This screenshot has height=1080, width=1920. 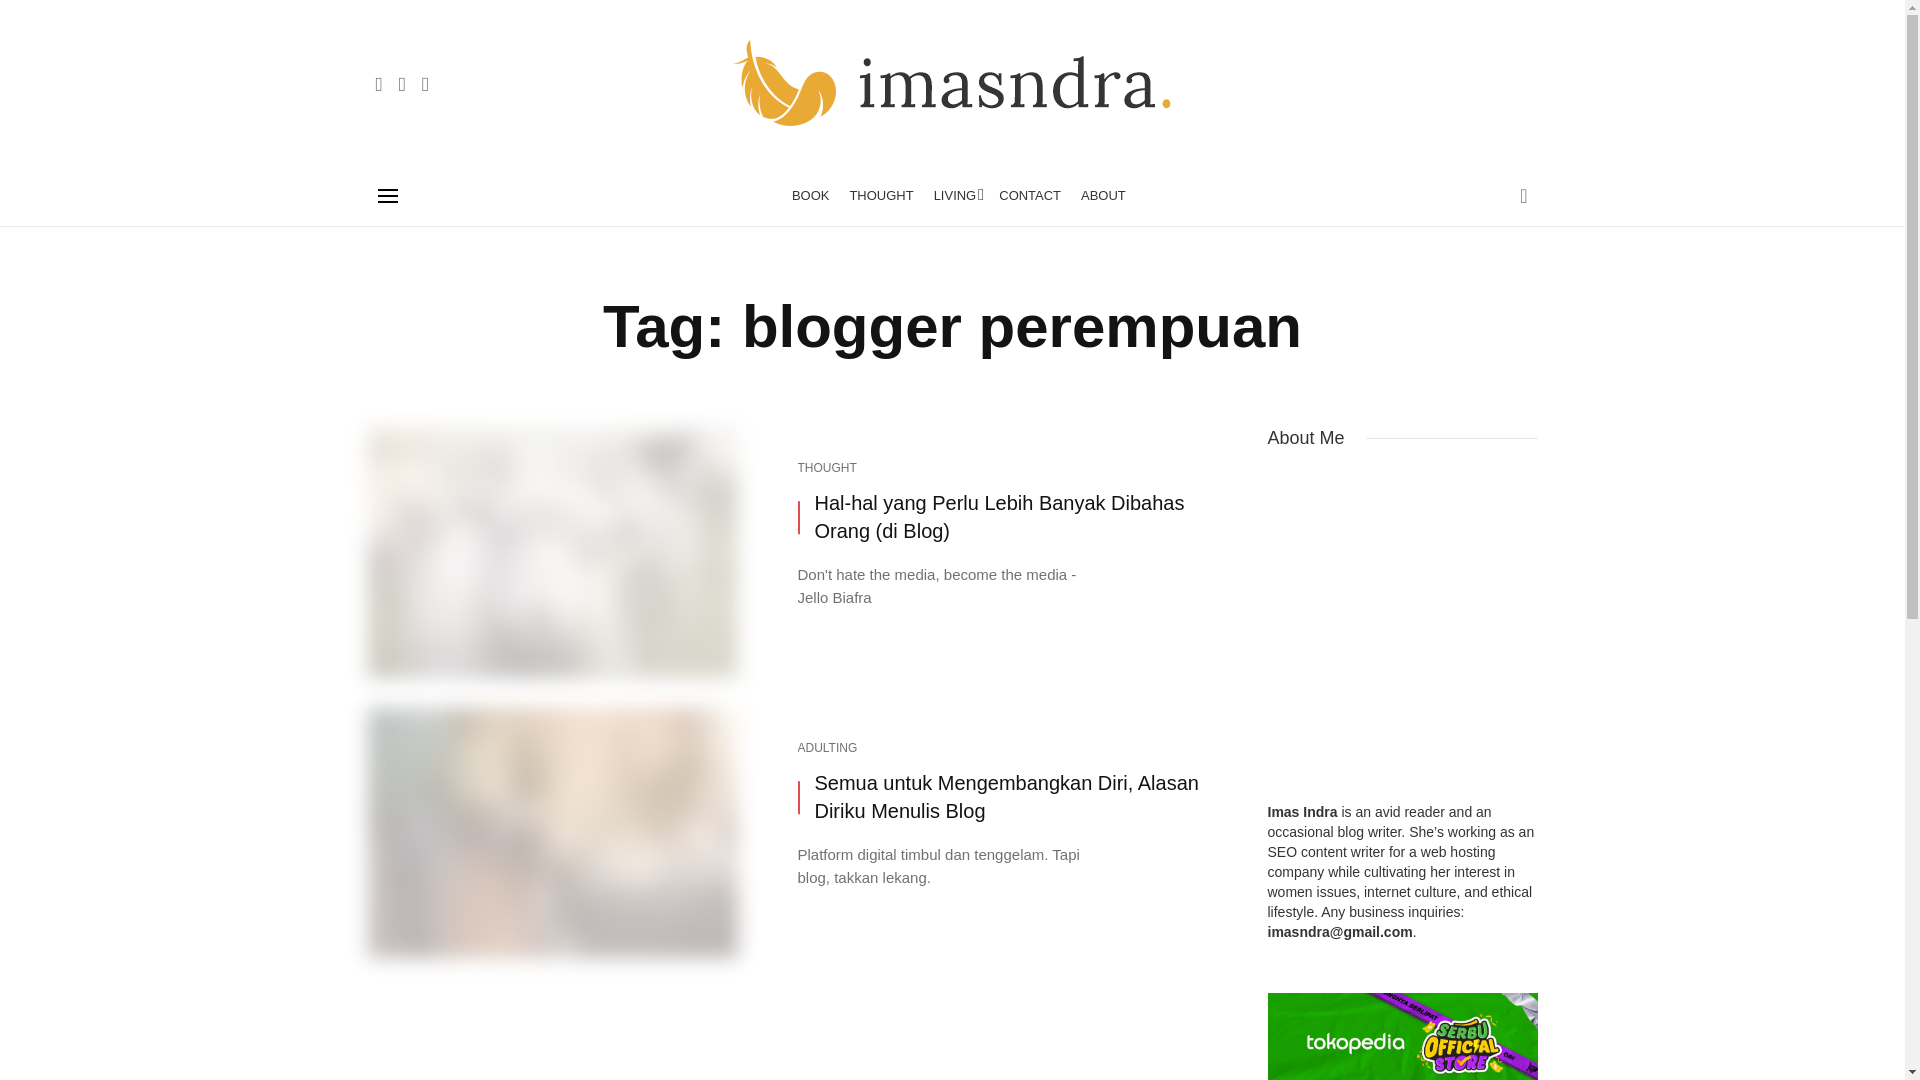 What do you see at coordinates (956, 196) in the screenshot?
I see `LIVING` at bounding box center [956, 196].